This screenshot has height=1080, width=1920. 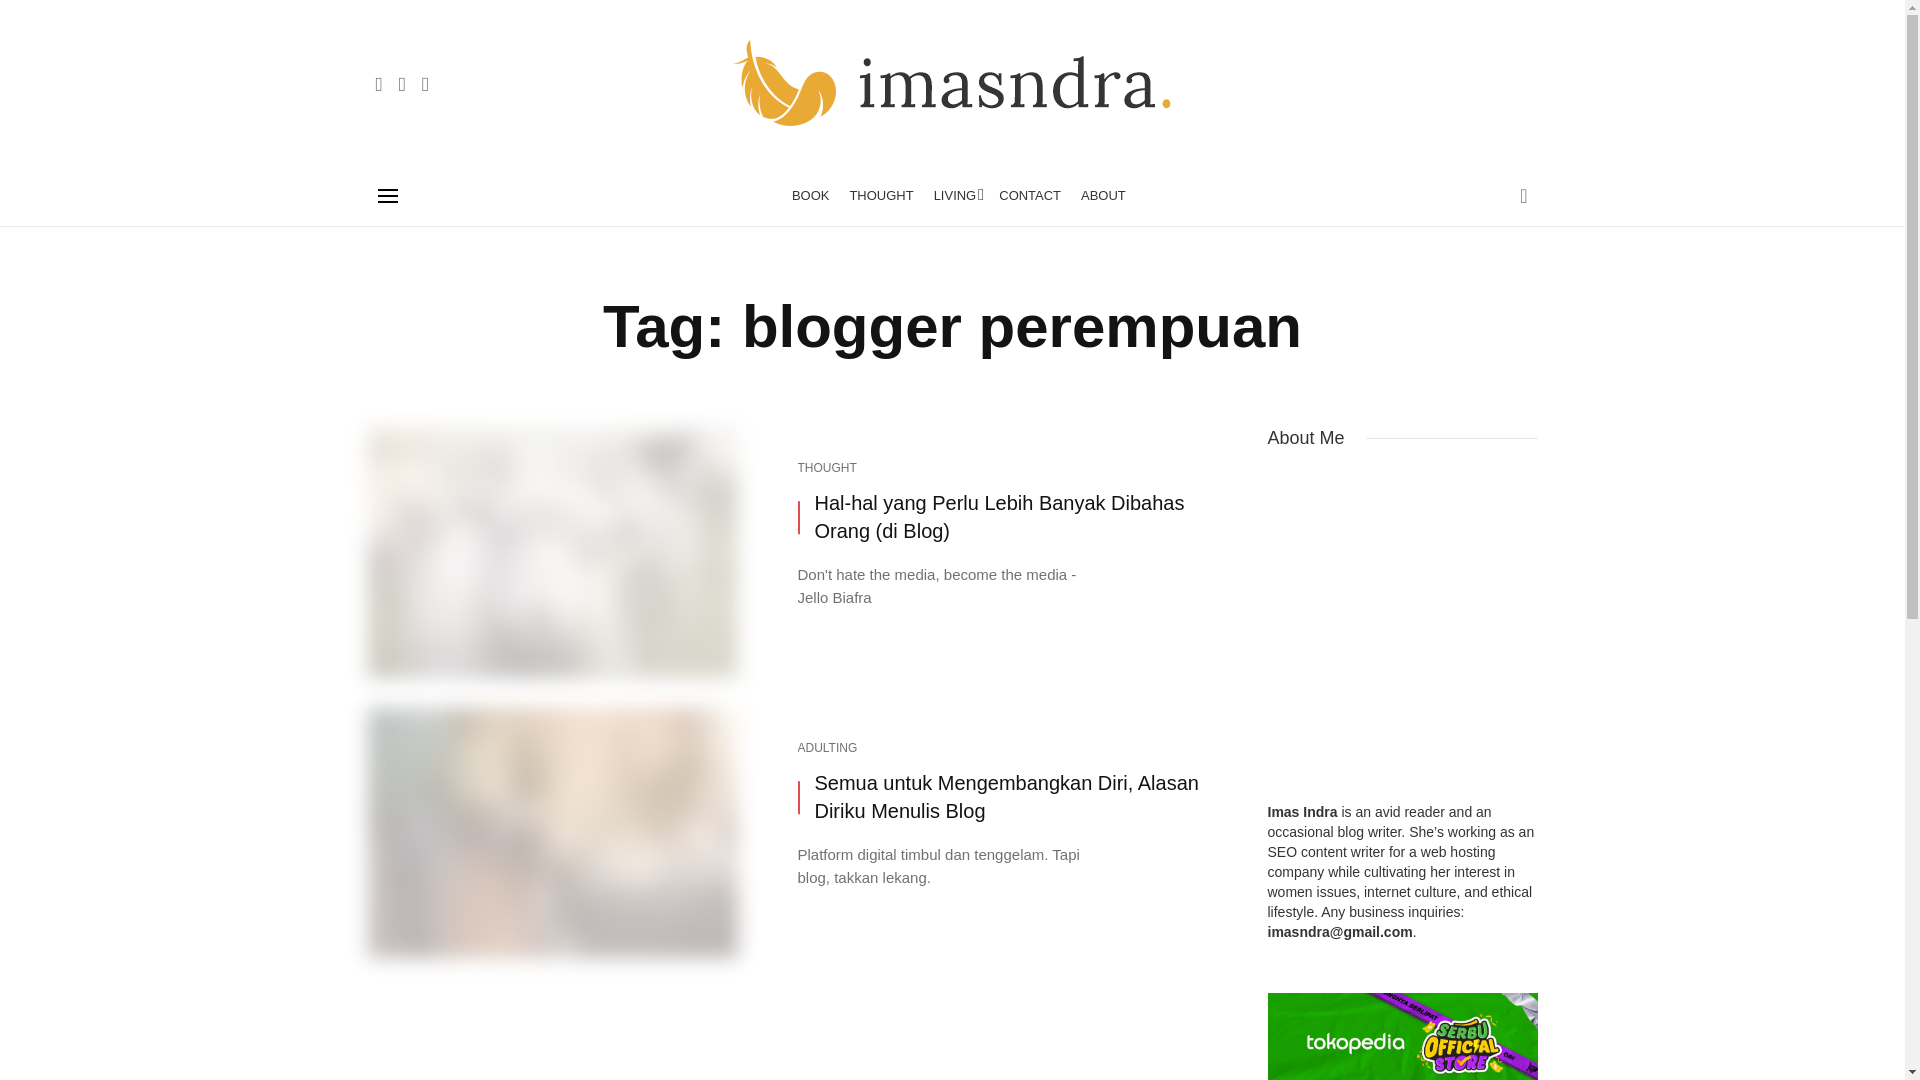 What do you see at coordinates (956, 196) in the screenshot?
I see `LIVING` at bounding box center [956, 196].